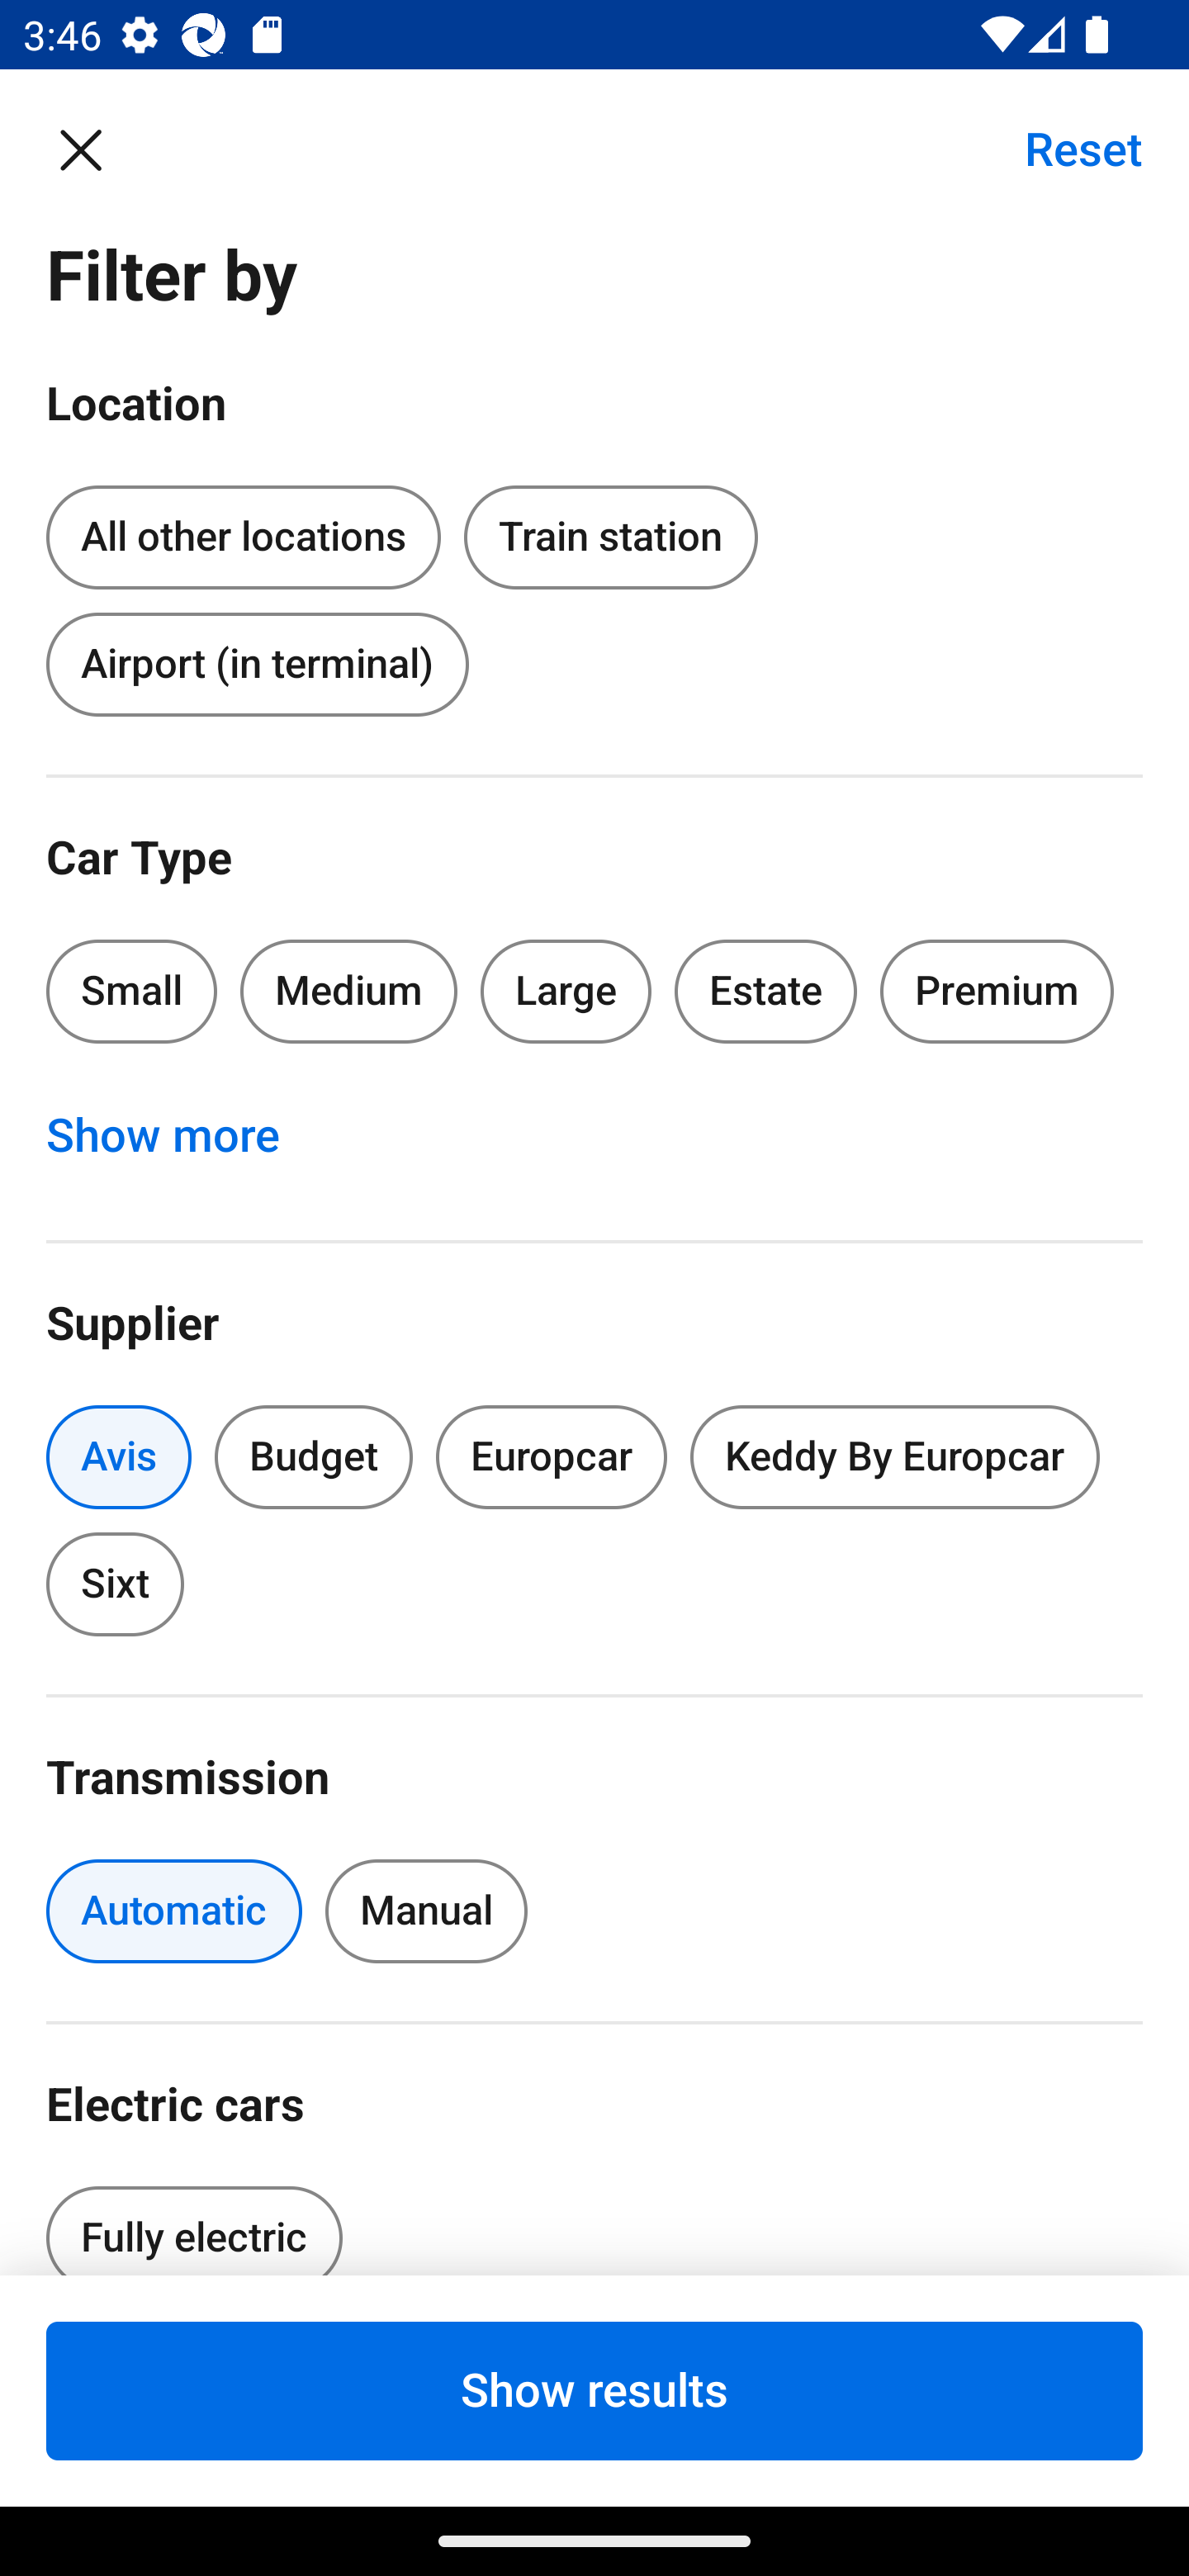 The image size is (1189, 2576). What do you see at coordinates (348, 991) in the screenshot?
I see `Medium` at bounding box center [348, 991].